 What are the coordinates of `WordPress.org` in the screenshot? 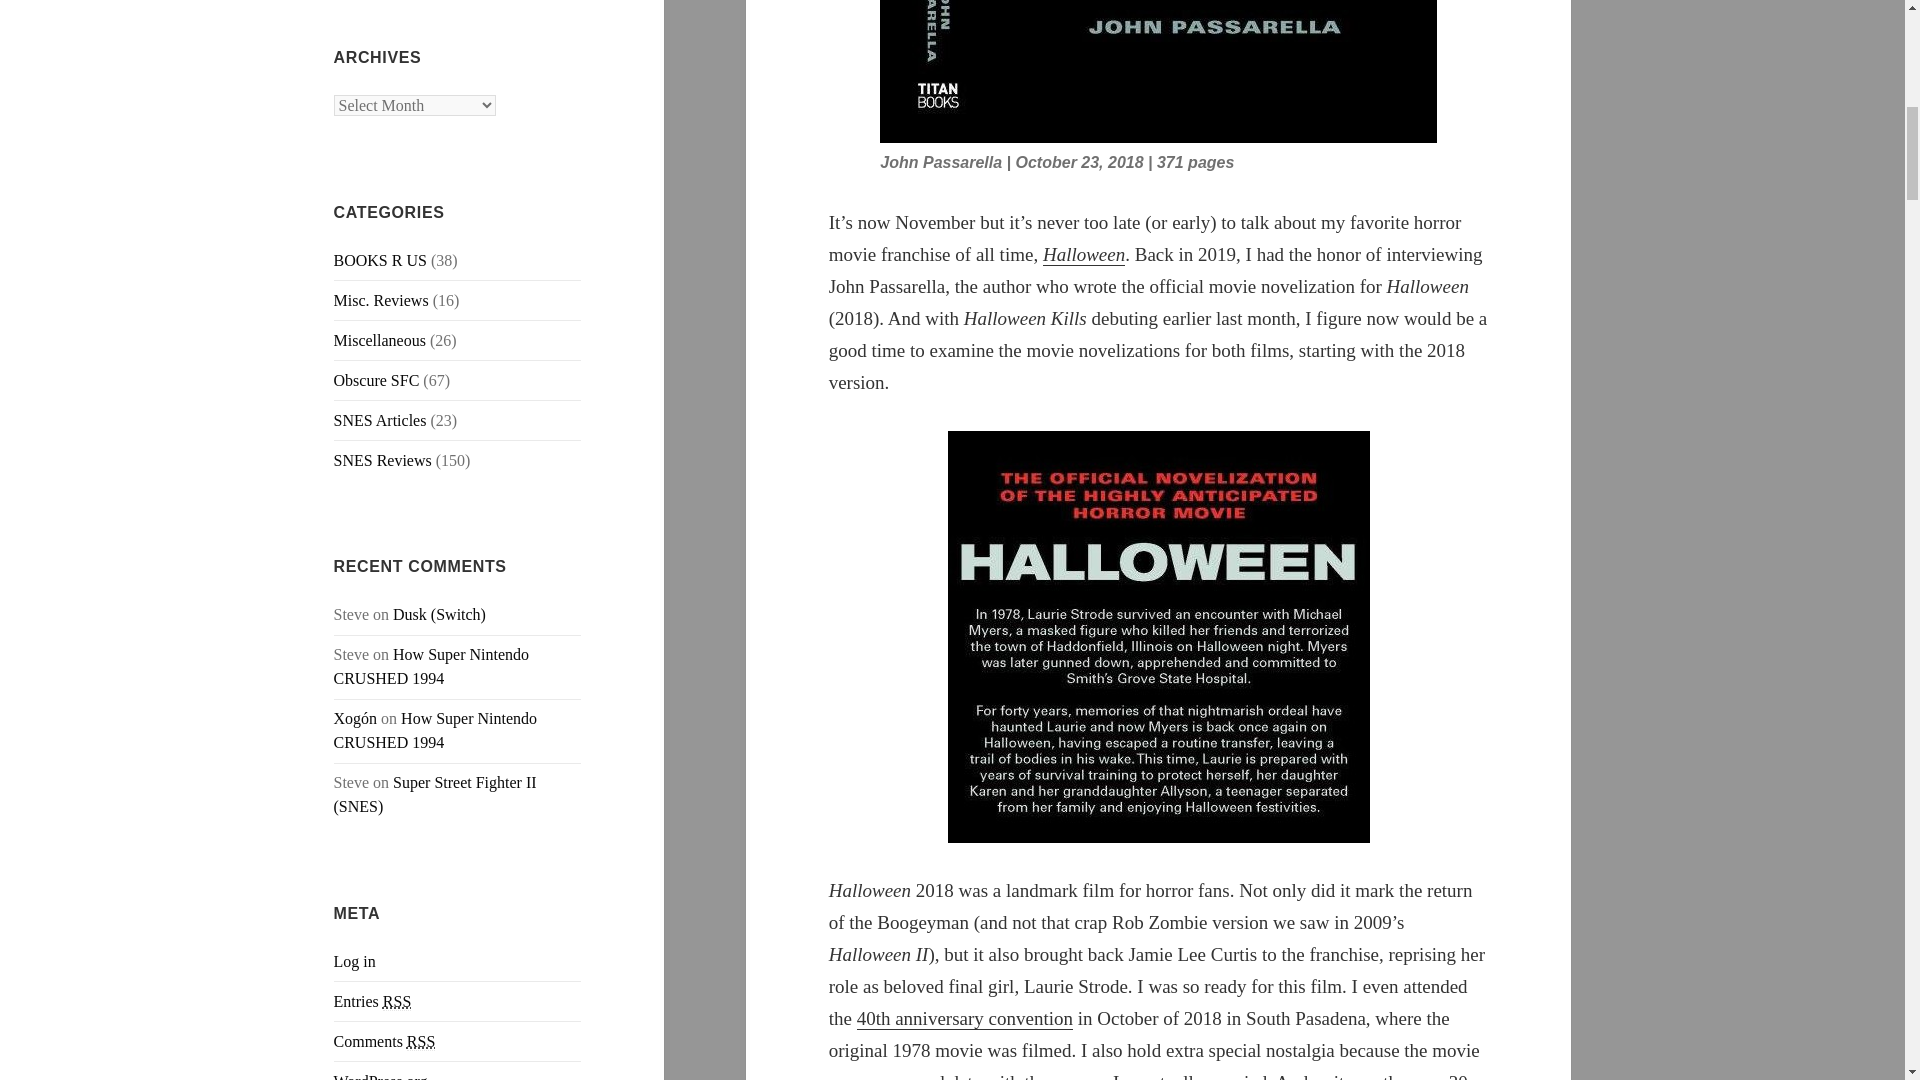 It's located at (381, 1076).